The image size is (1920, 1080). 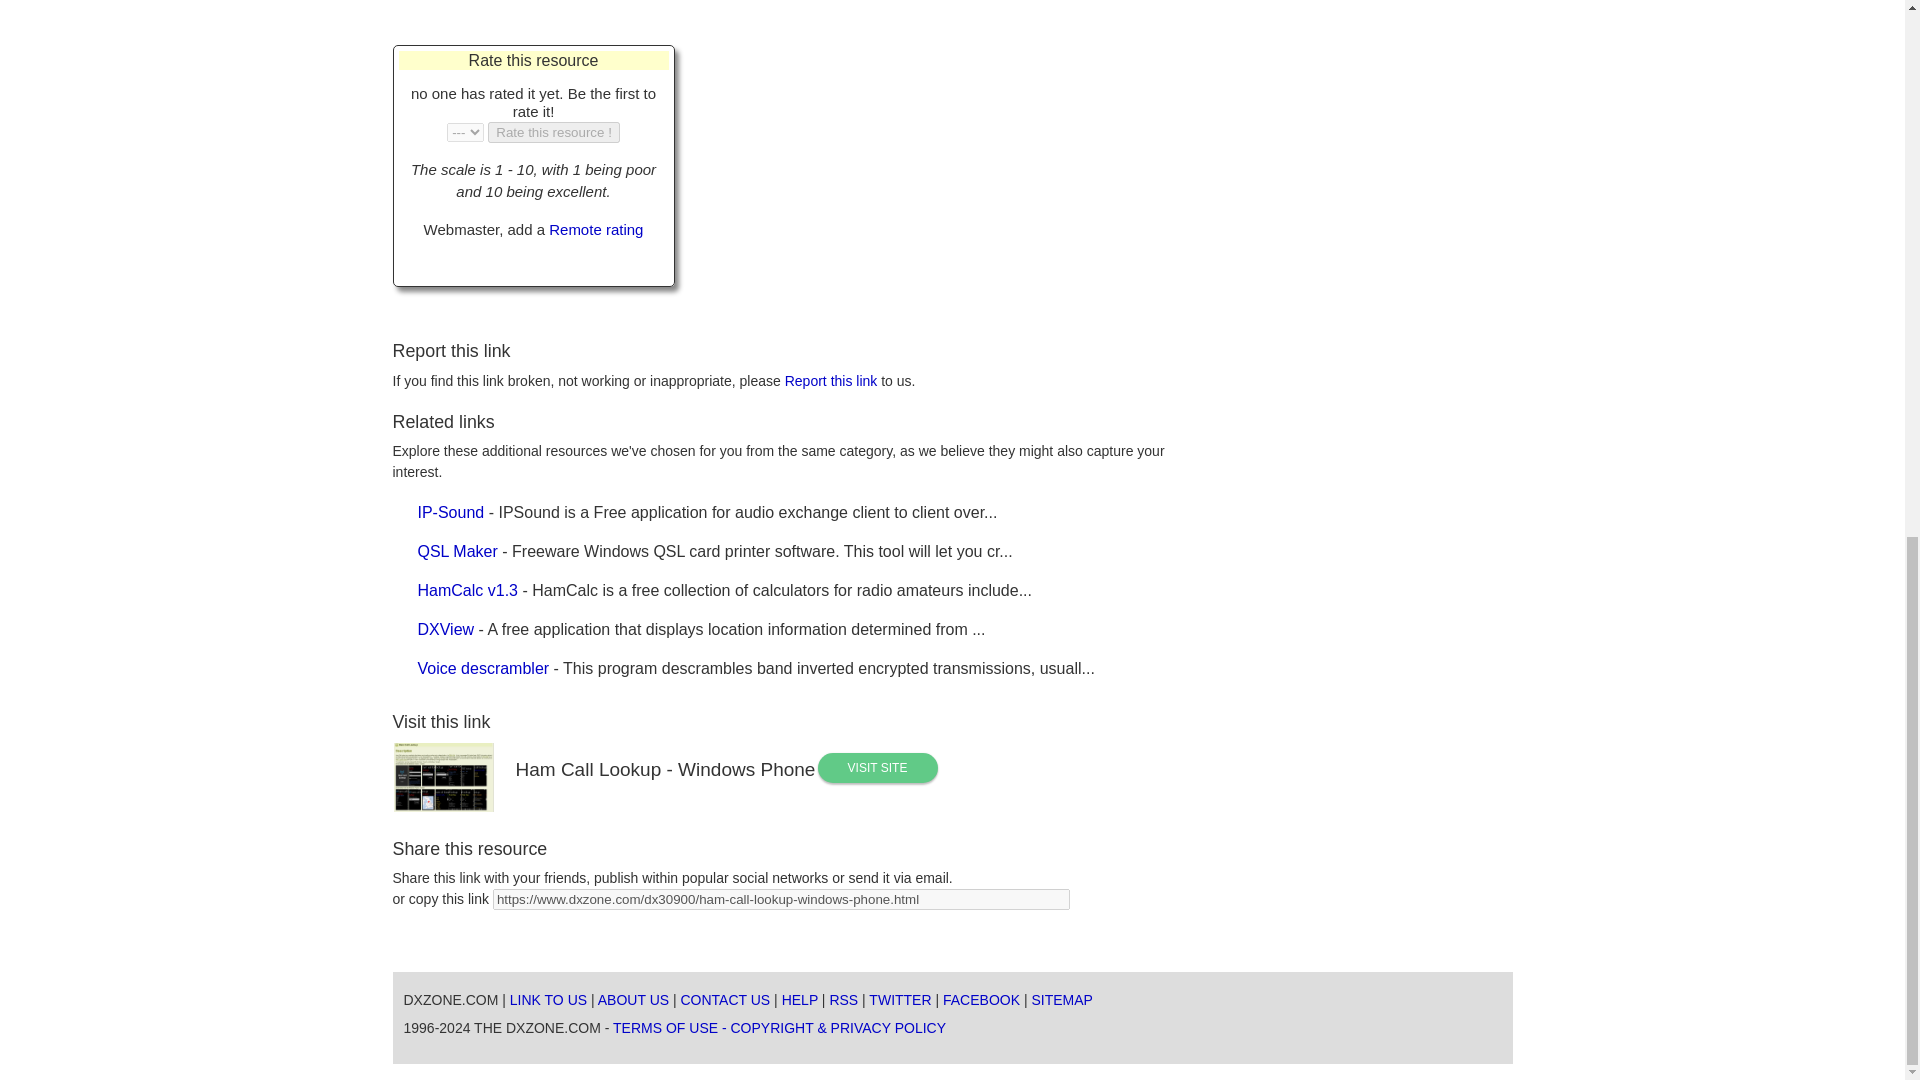 What do you see at coordinates (468, 590) in the screenshot?
I see `HamCalc v1.3` at bounding box center [468, 590].